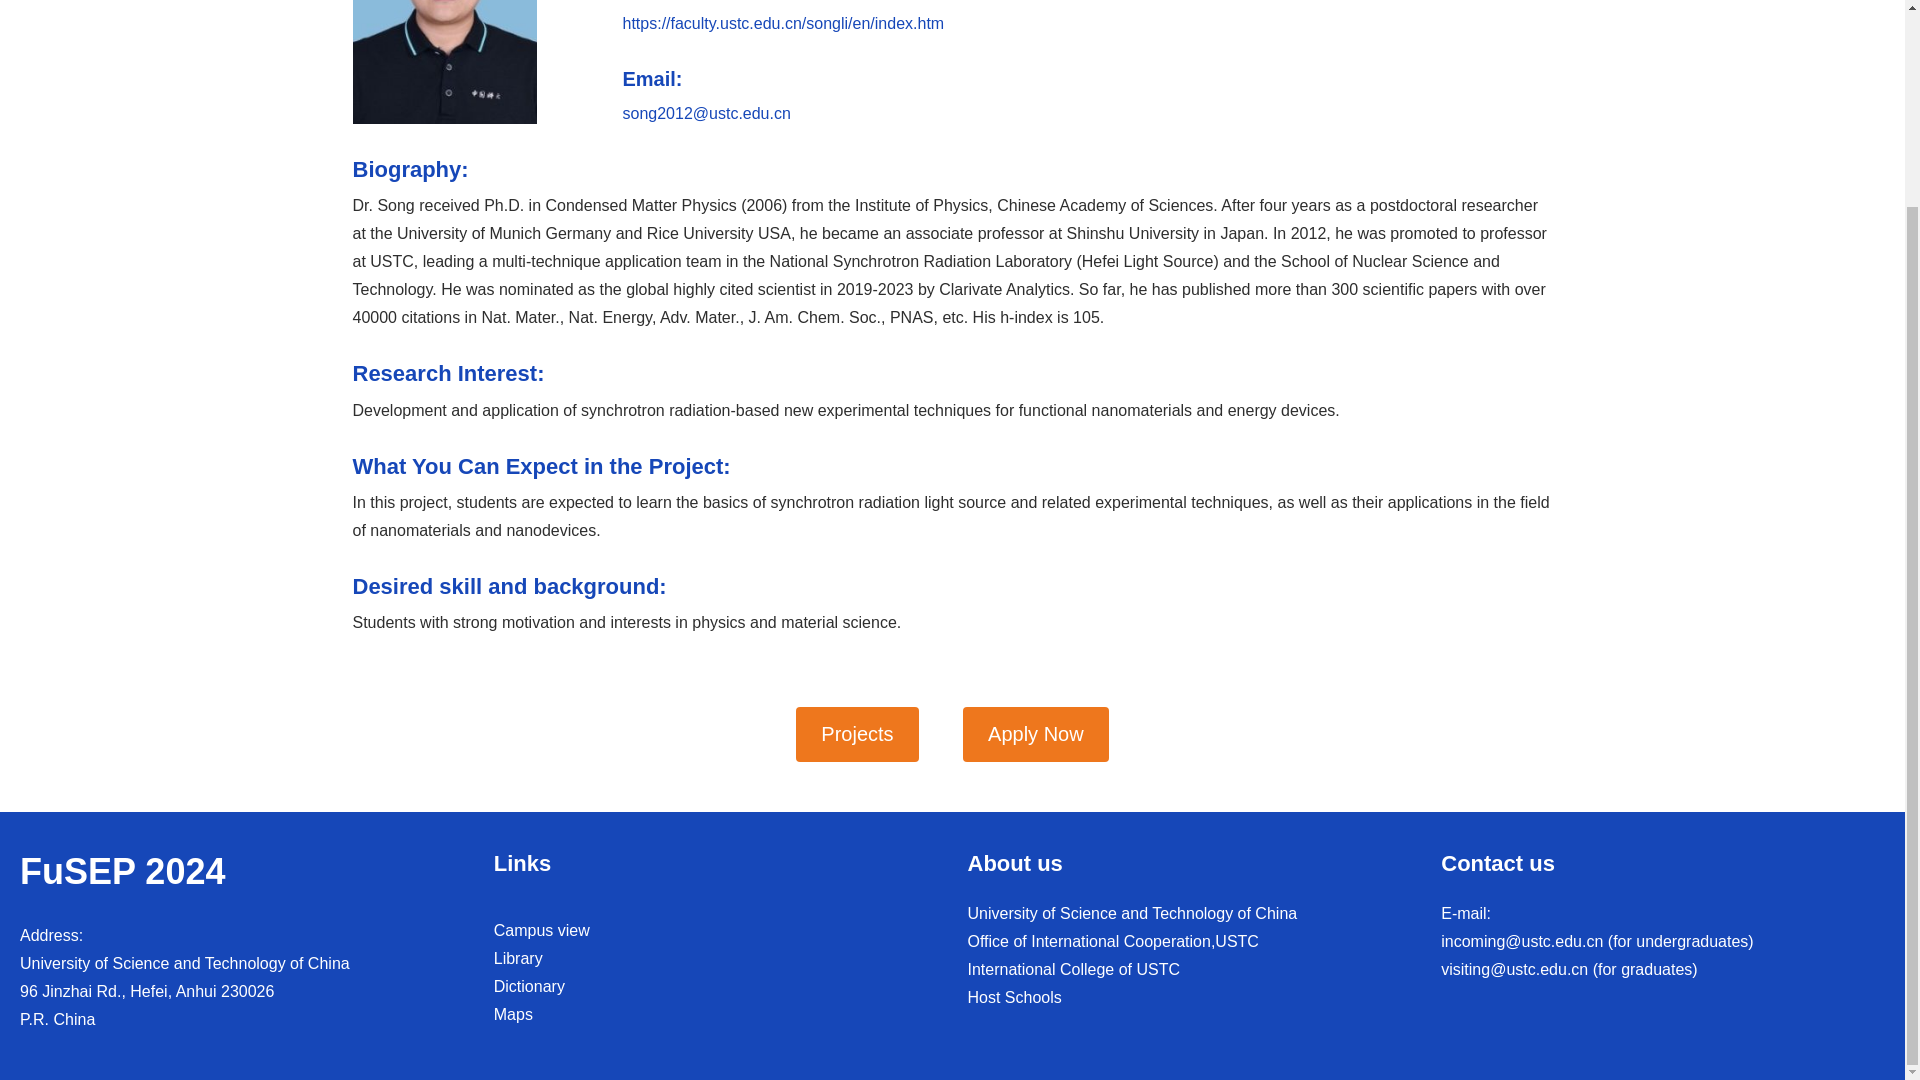  What do you see at coordinates (528, 986) in the screenshot?
I see `Dictionary` at bounding box center [528, 986].